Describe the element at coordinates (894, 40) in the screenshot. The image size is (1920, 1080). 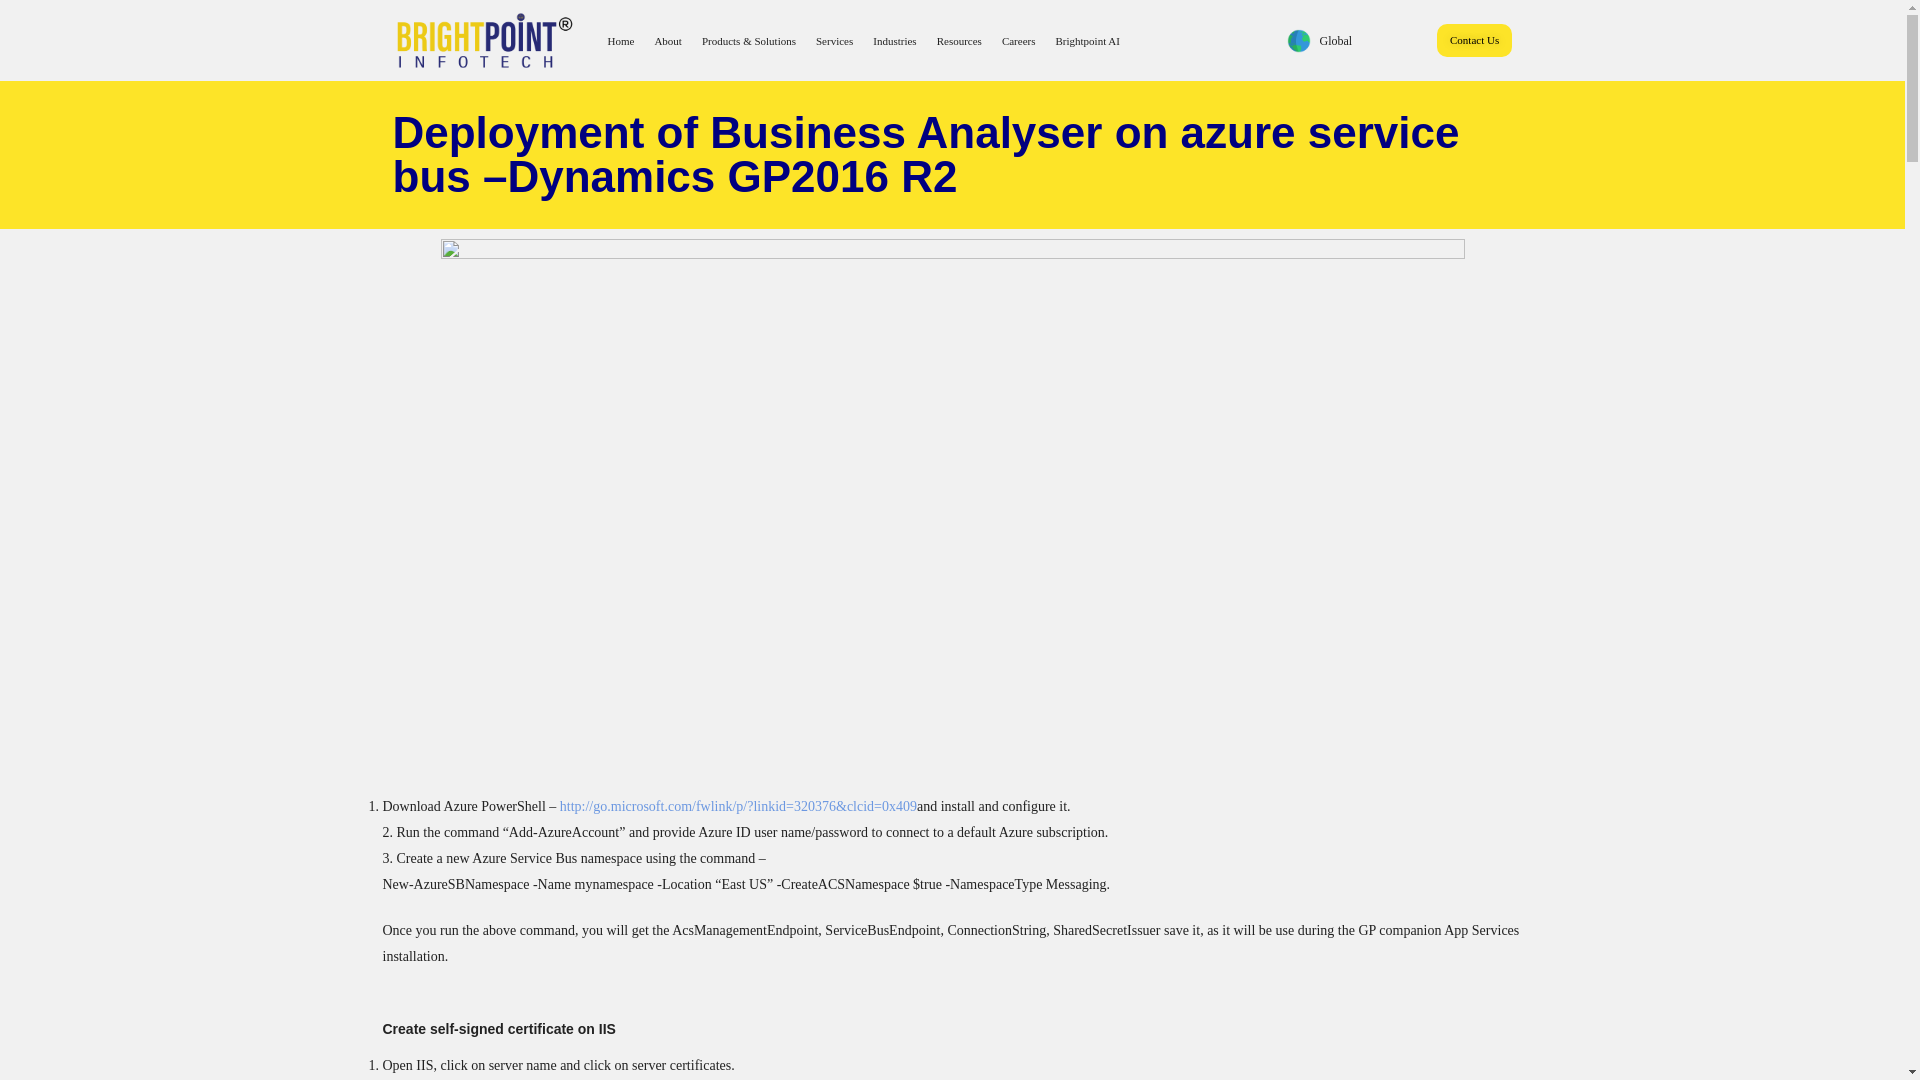
I see `Industries` at that location.